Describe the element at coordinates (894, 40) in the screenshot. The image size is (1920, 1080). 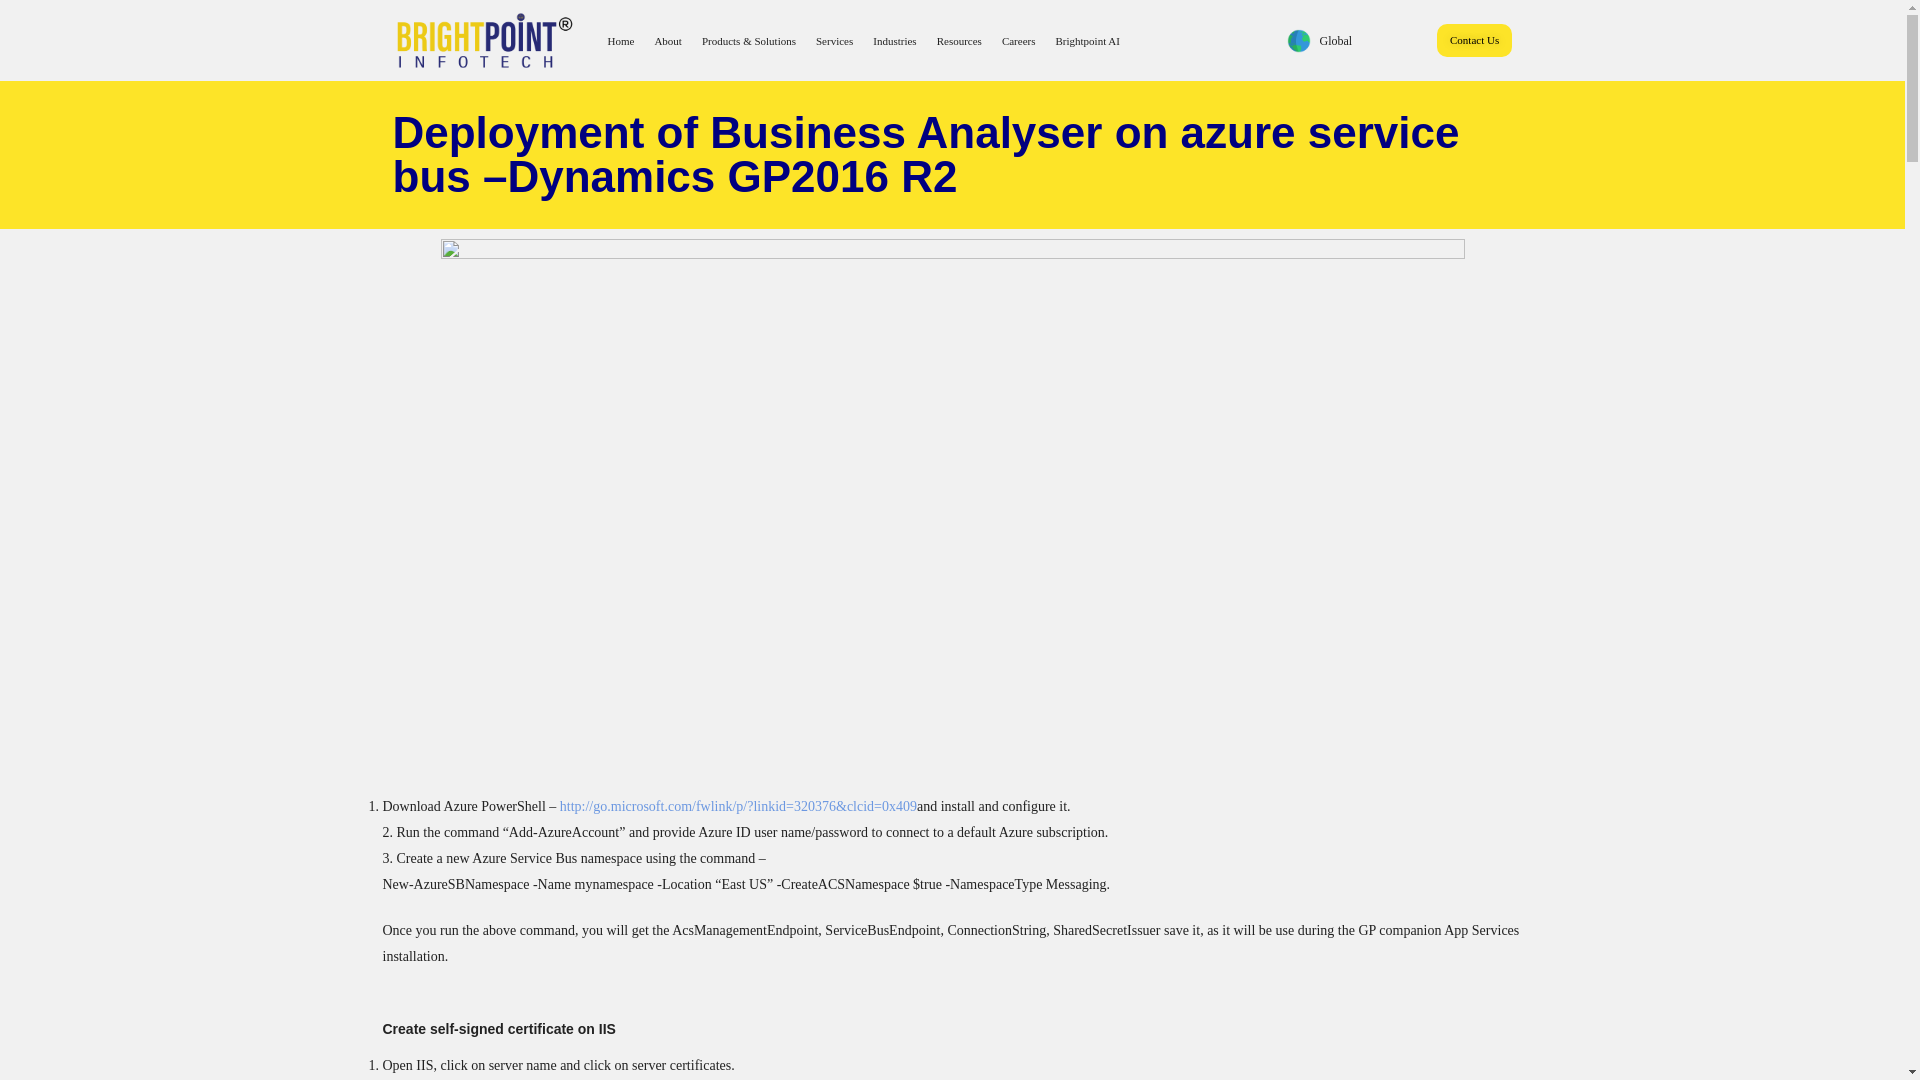
I see `Industries` at that location.